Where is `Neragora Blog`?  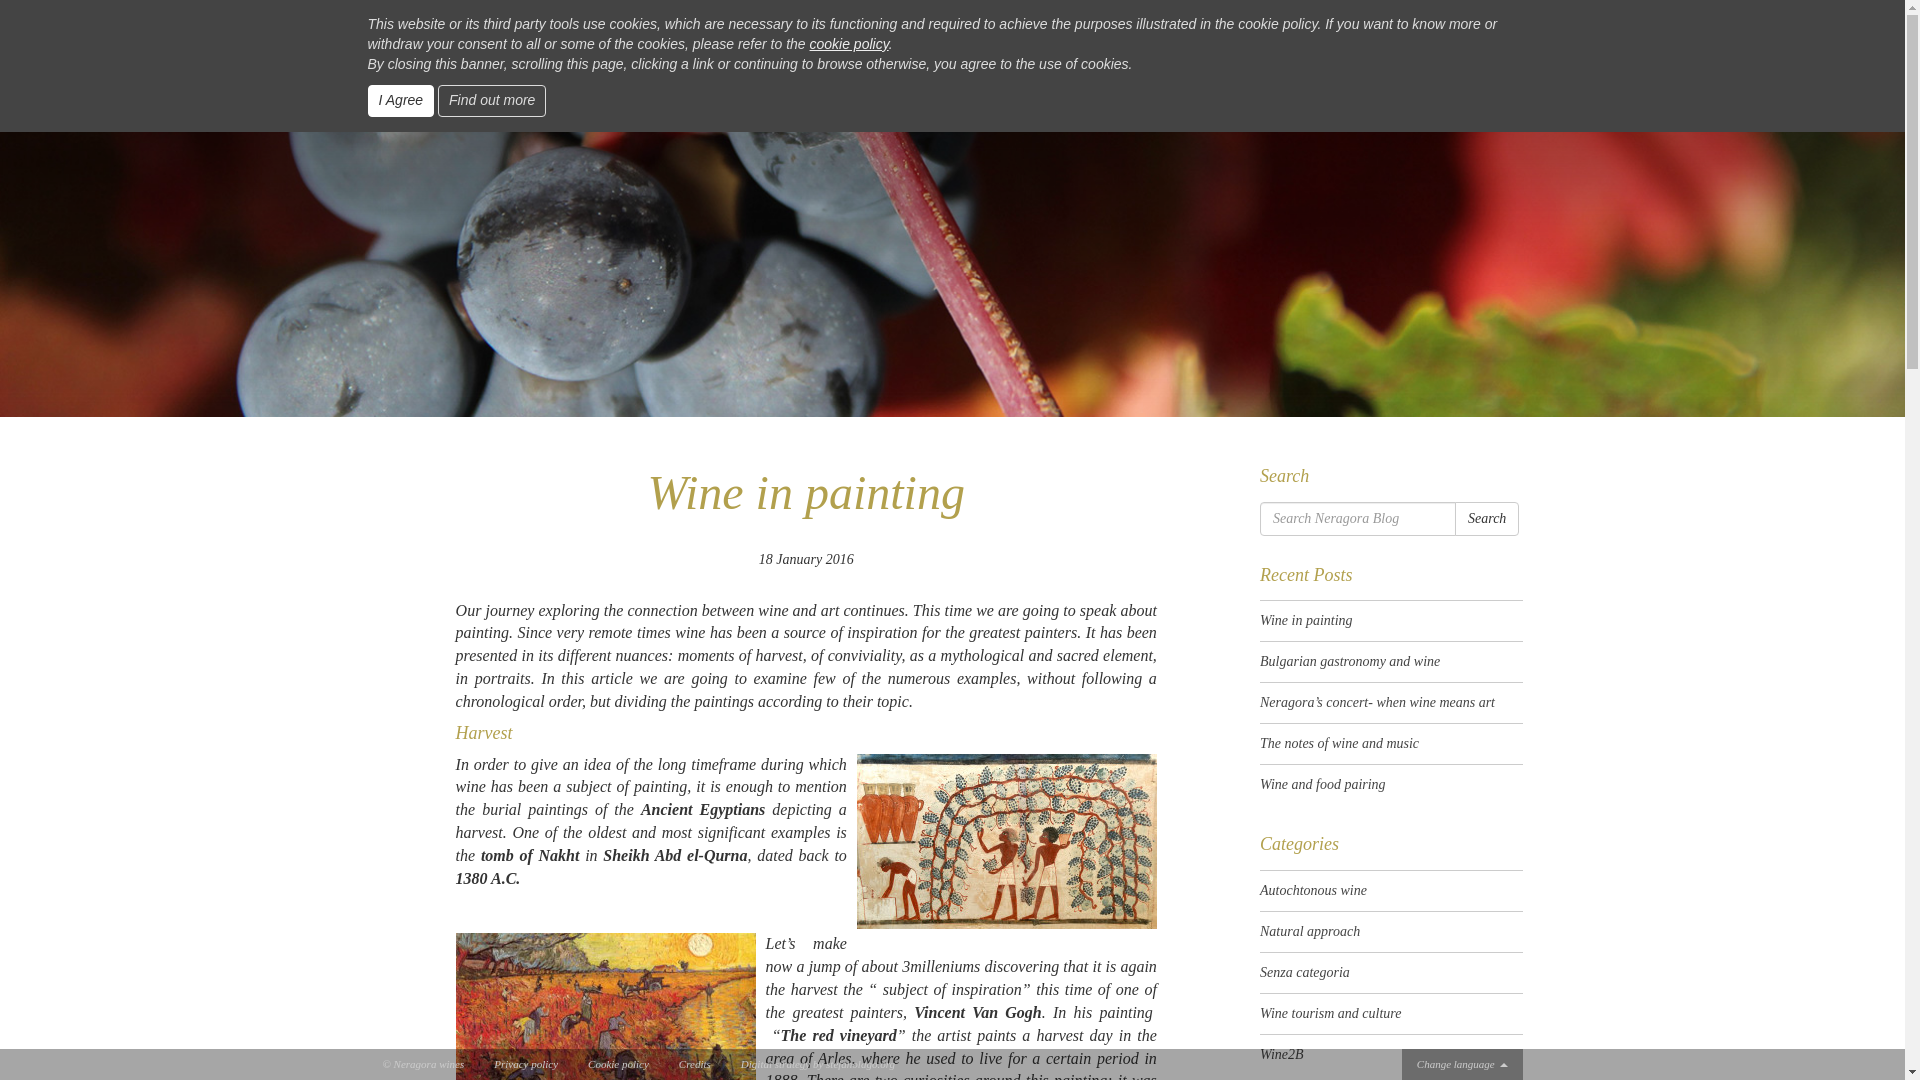 Neragora Blog is located at coordinates (952, 50).